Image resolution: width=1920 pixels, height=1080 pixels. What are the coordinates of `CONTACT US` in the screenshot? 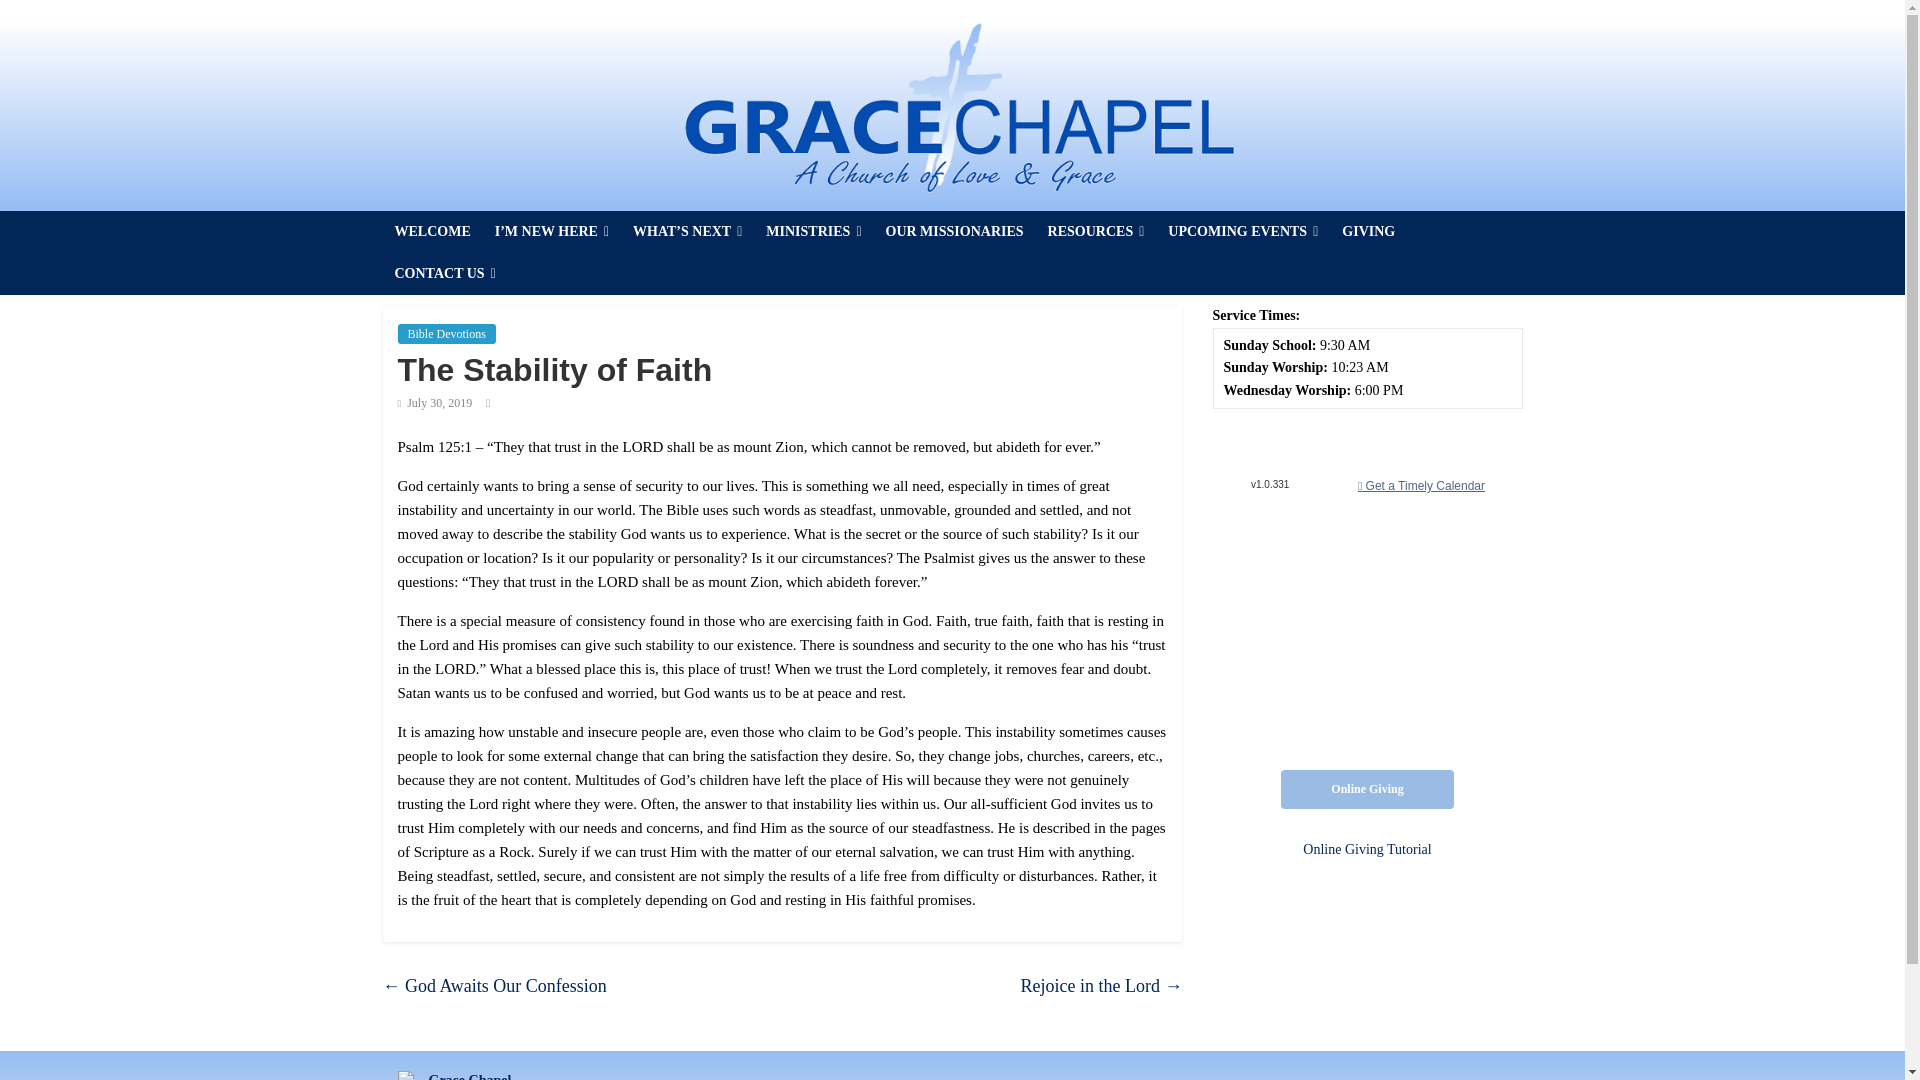 It's located at (444, 273).